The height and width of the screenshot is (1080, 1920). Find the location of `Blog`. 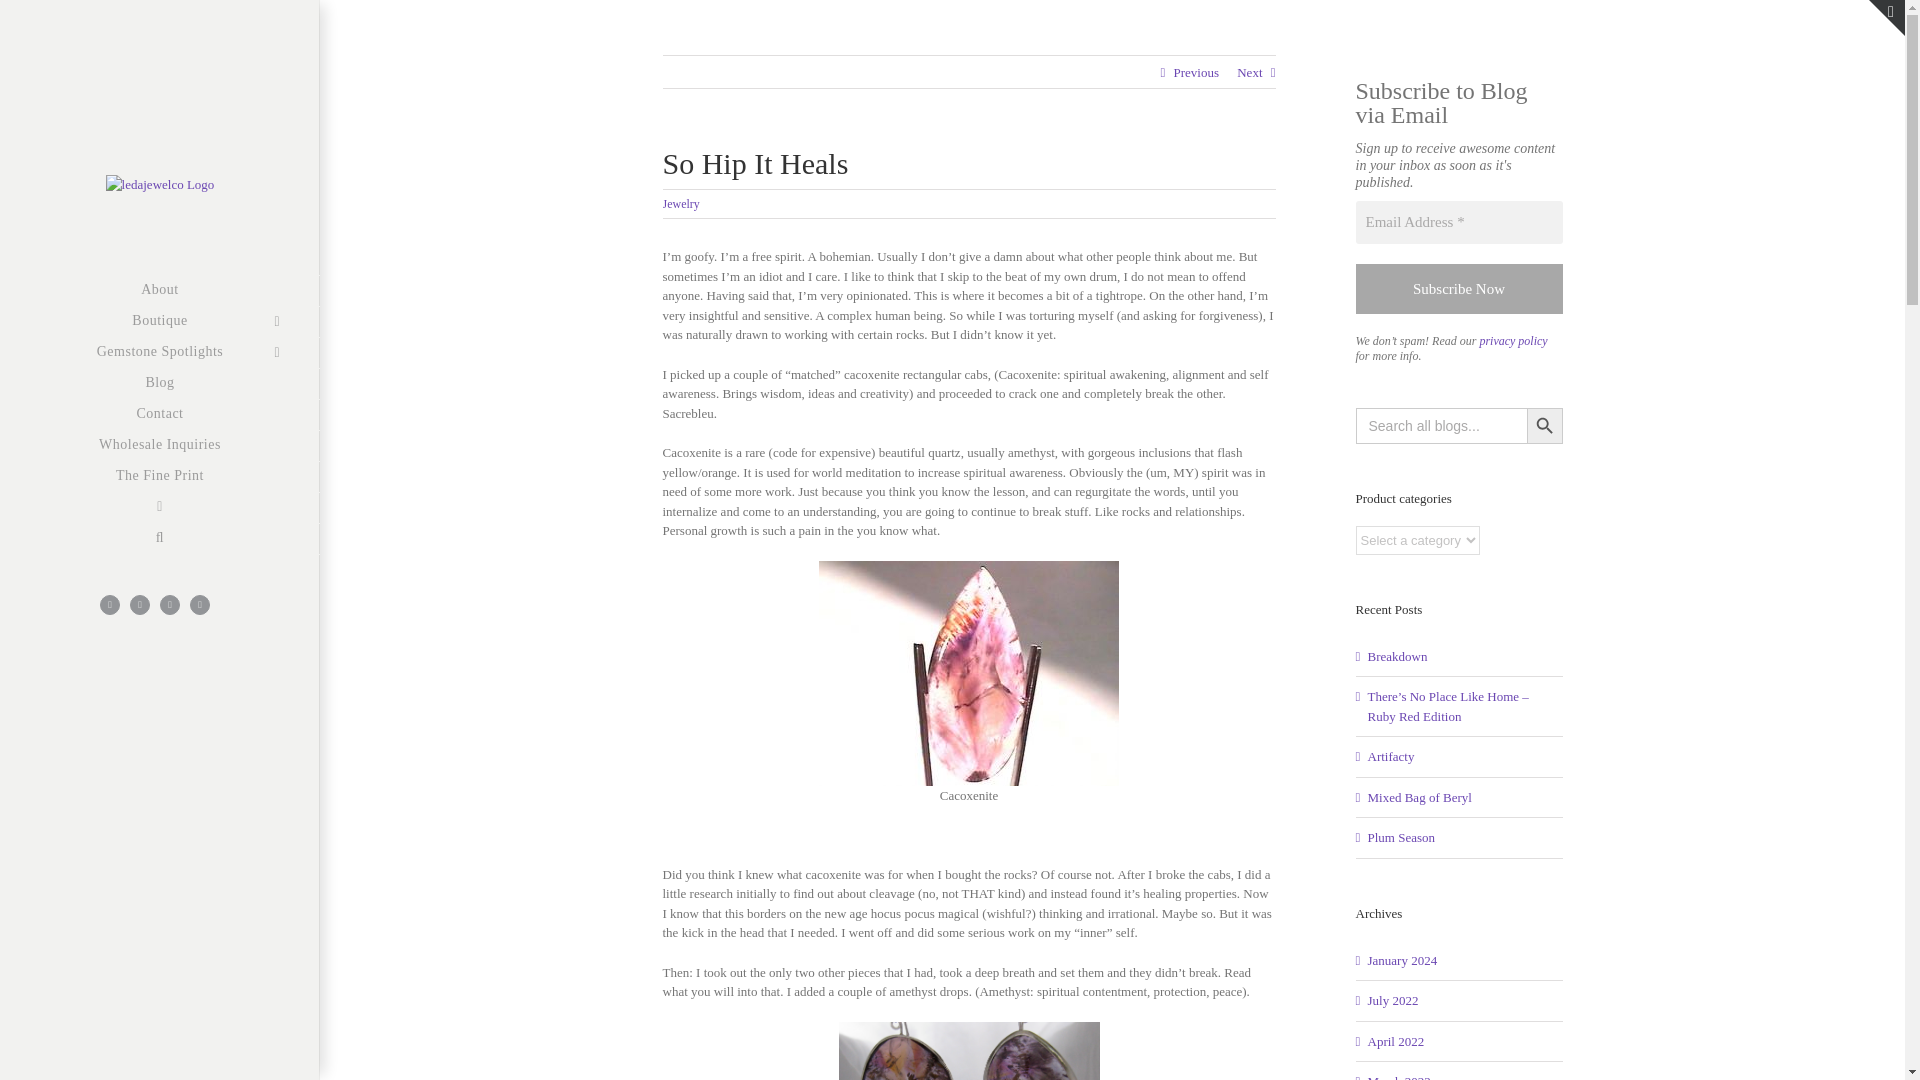

Blog is located at coordinates (160, 383).